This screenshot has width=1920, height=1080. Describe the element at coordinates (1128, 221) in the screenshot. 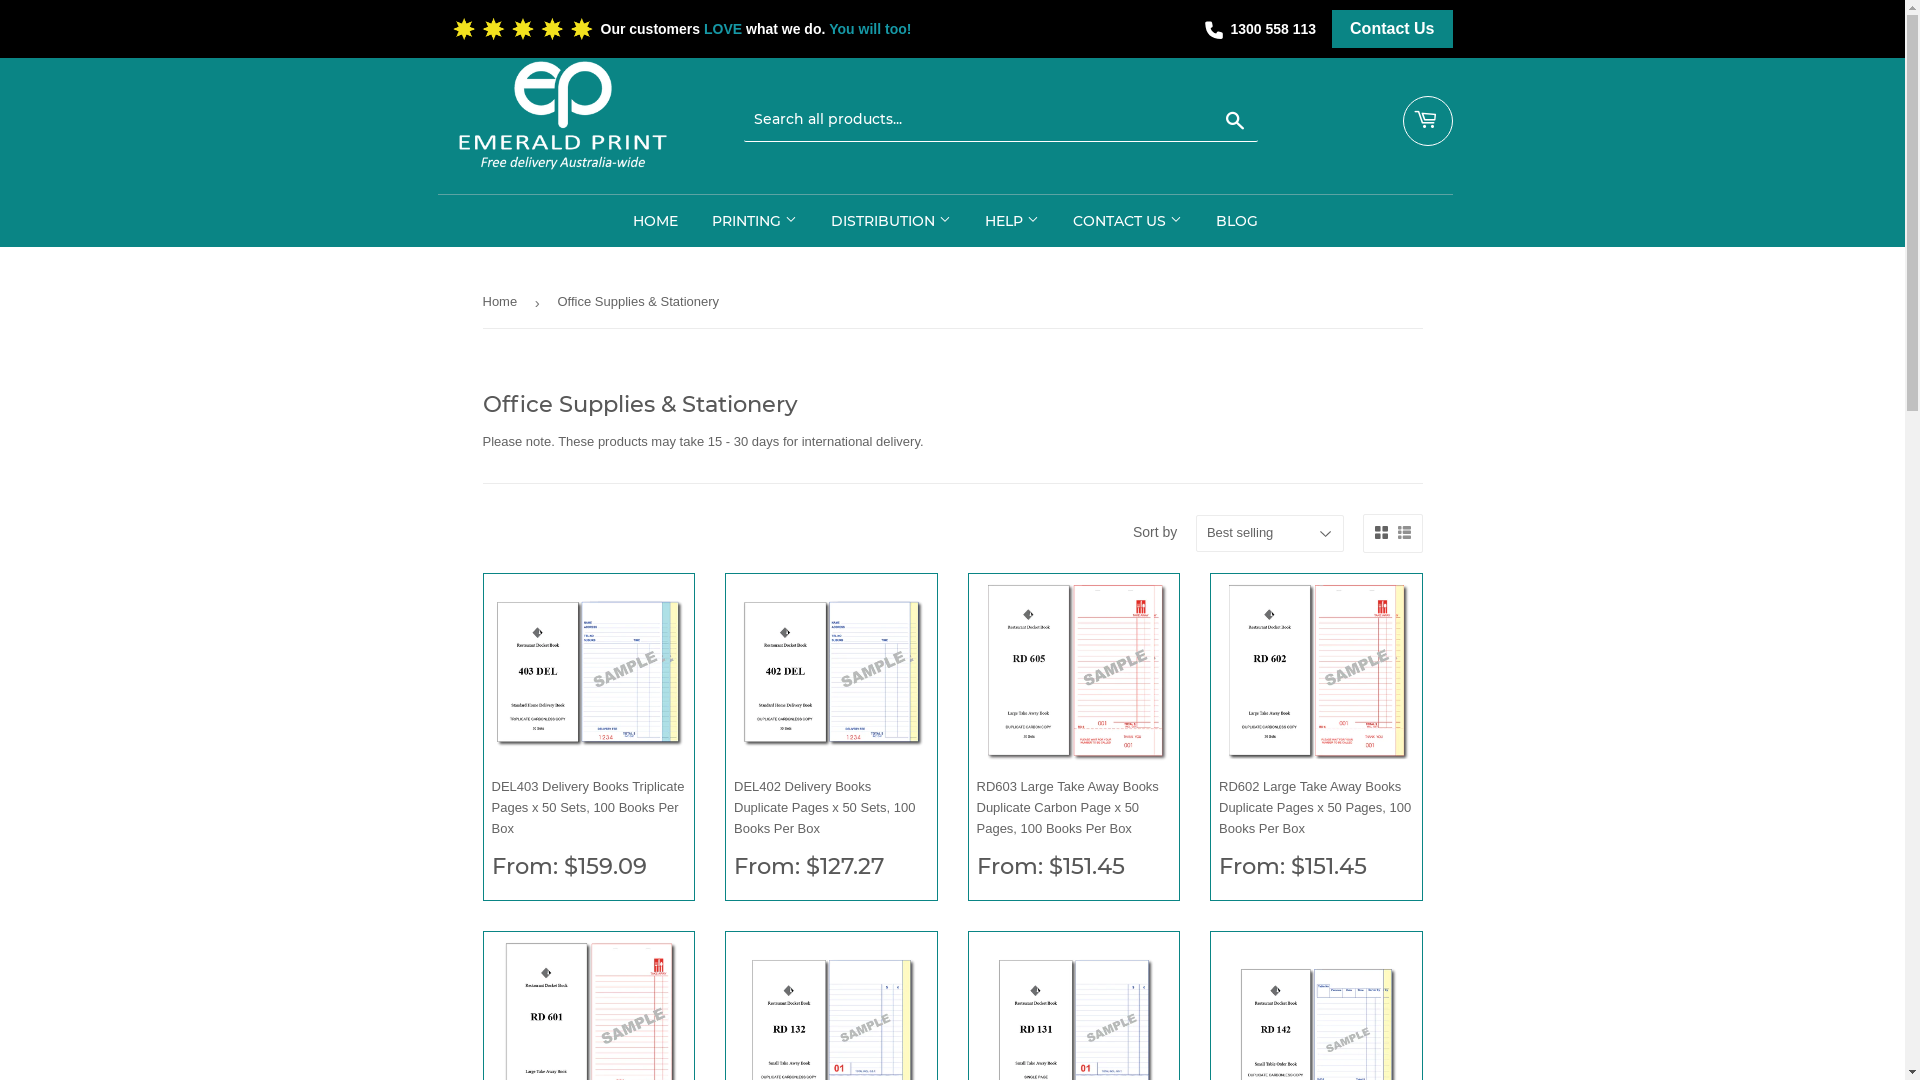

I see `CONTACT US` at that location.